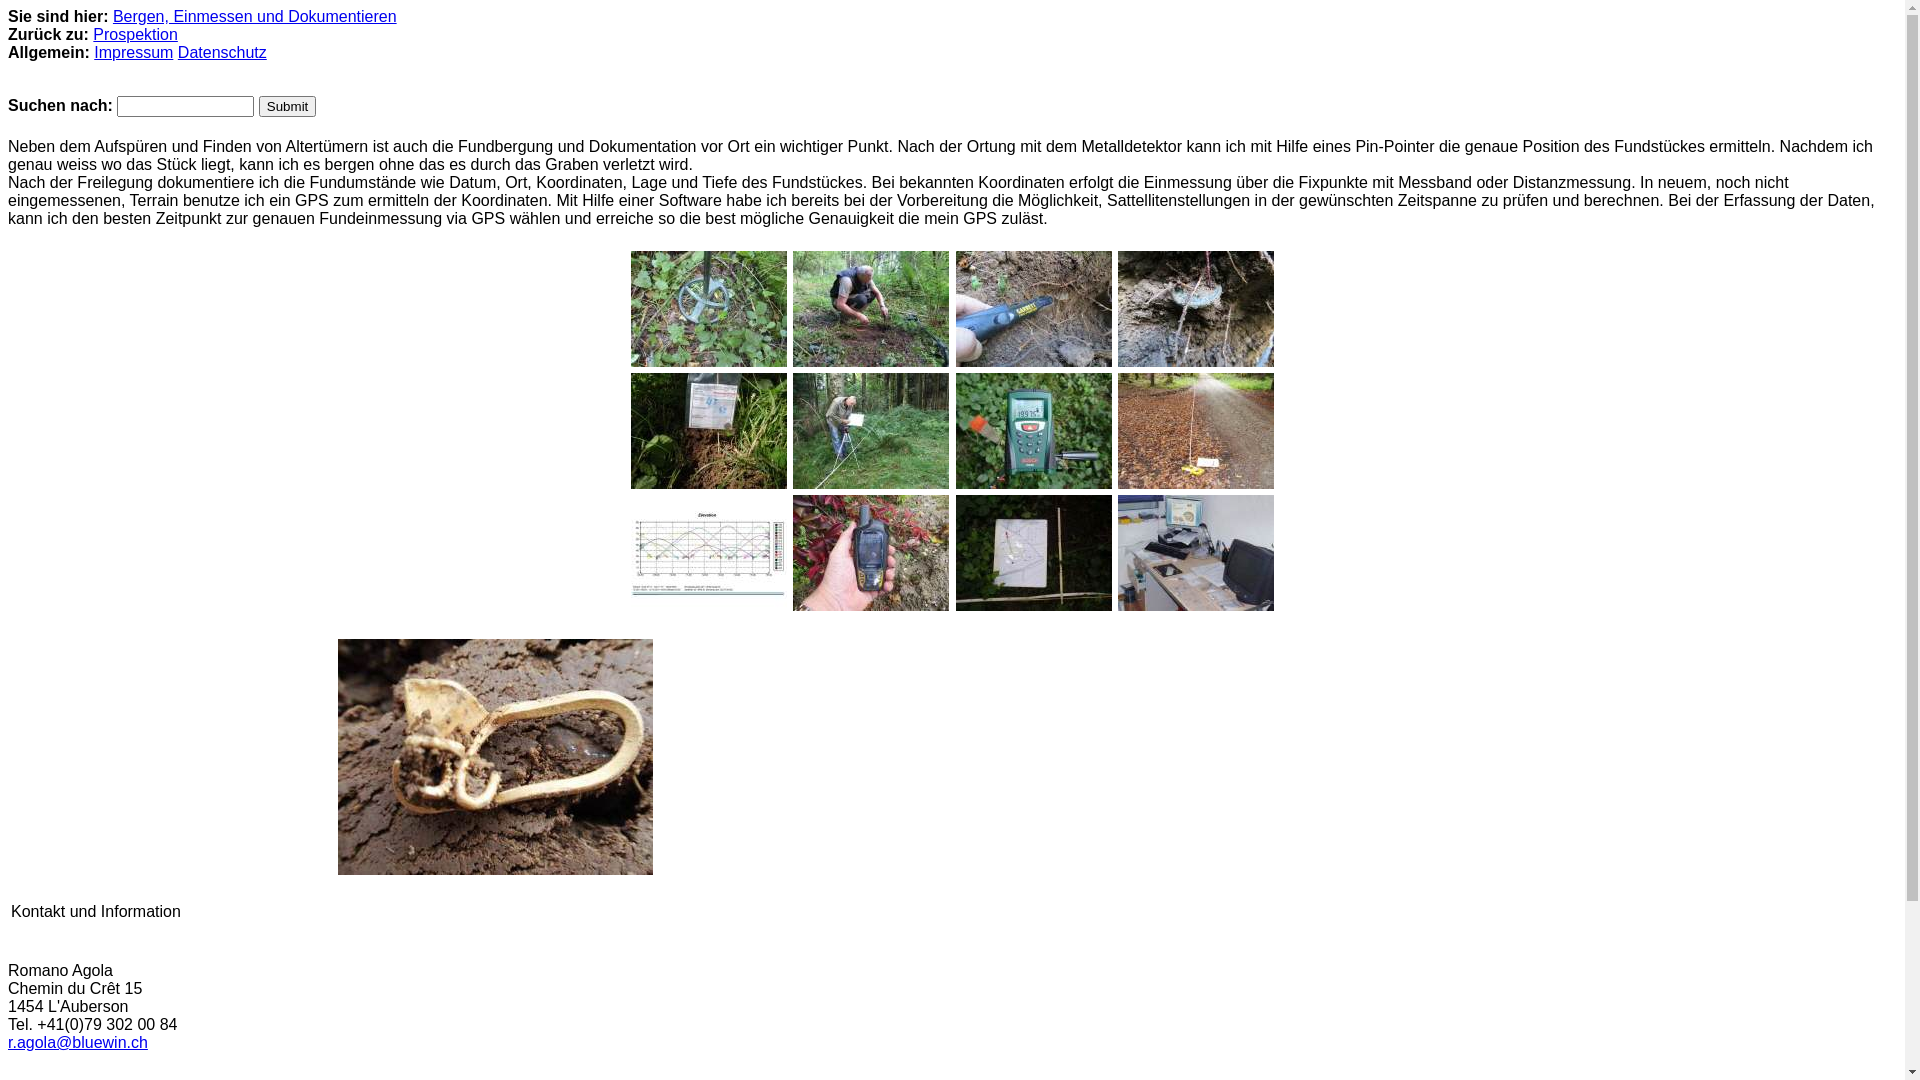 This screenshot has width=1920, height=1080. What do you see at coordinates (134, 52) in the screenshot?
I see `Impressum` at bounding box center [134, 52].